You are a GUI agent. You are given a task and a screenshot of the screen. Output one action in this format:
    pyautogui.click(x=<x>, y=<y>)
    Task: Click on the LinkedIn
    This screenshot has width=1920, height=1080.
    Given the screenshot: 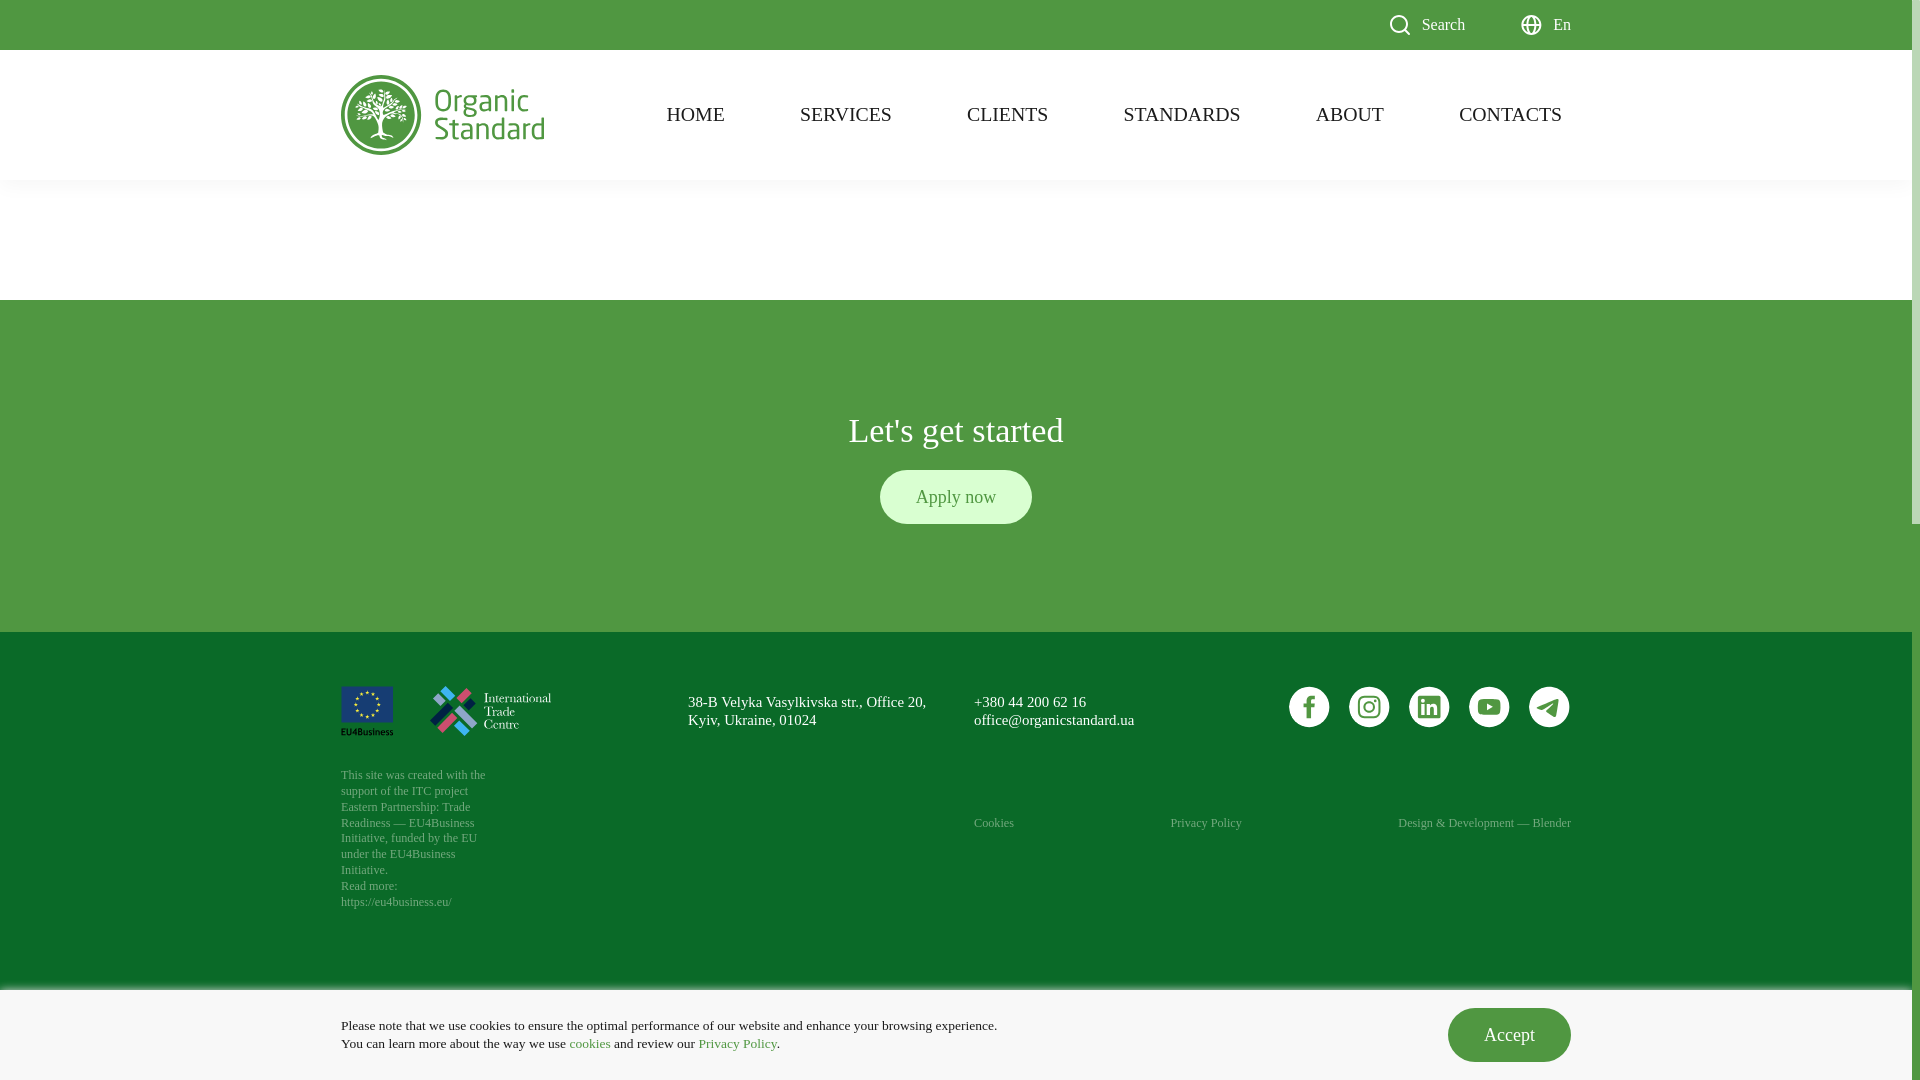 What is the action you would take?
    pyautogui.click(x=1430, y=706)
    